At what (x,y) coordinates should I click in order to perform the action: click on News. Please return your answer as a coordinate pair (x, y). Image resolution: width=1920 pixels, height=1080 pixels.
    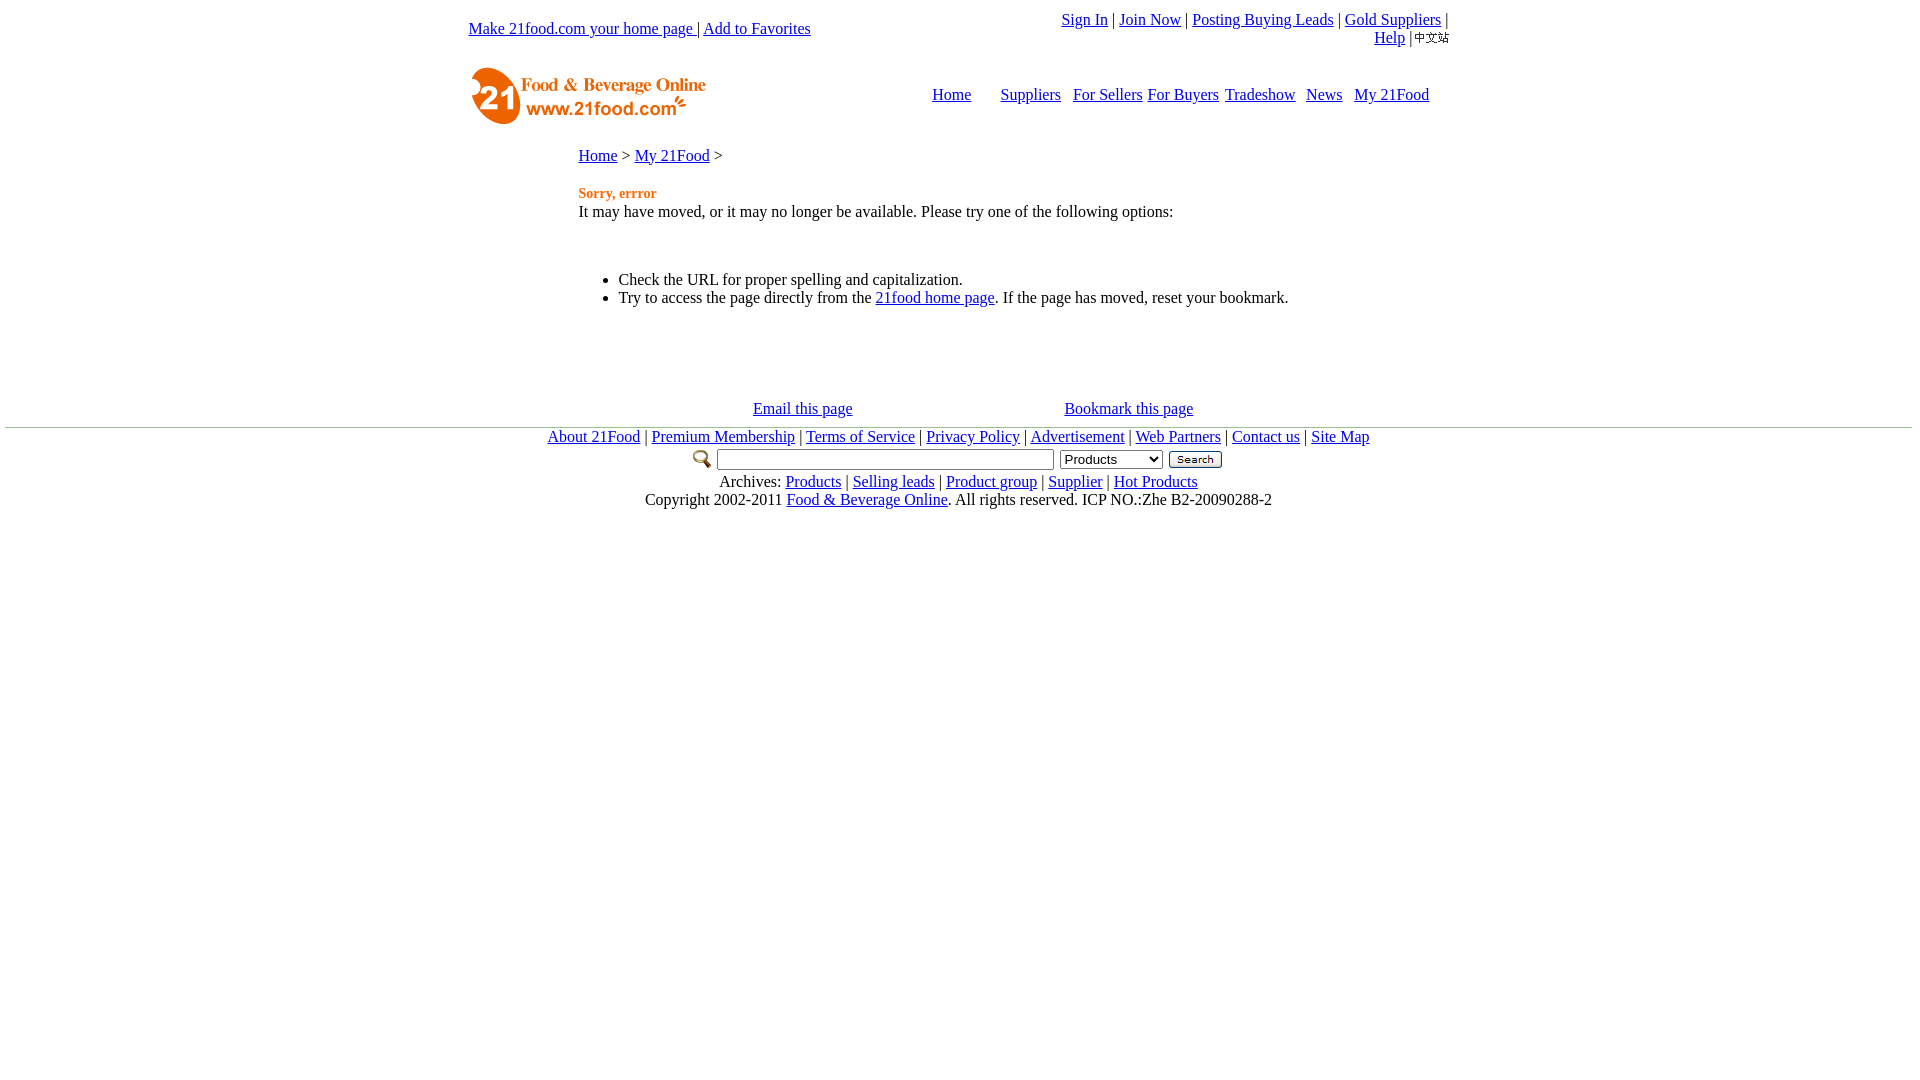
    Looking at the image, I should click on (1324, 94).